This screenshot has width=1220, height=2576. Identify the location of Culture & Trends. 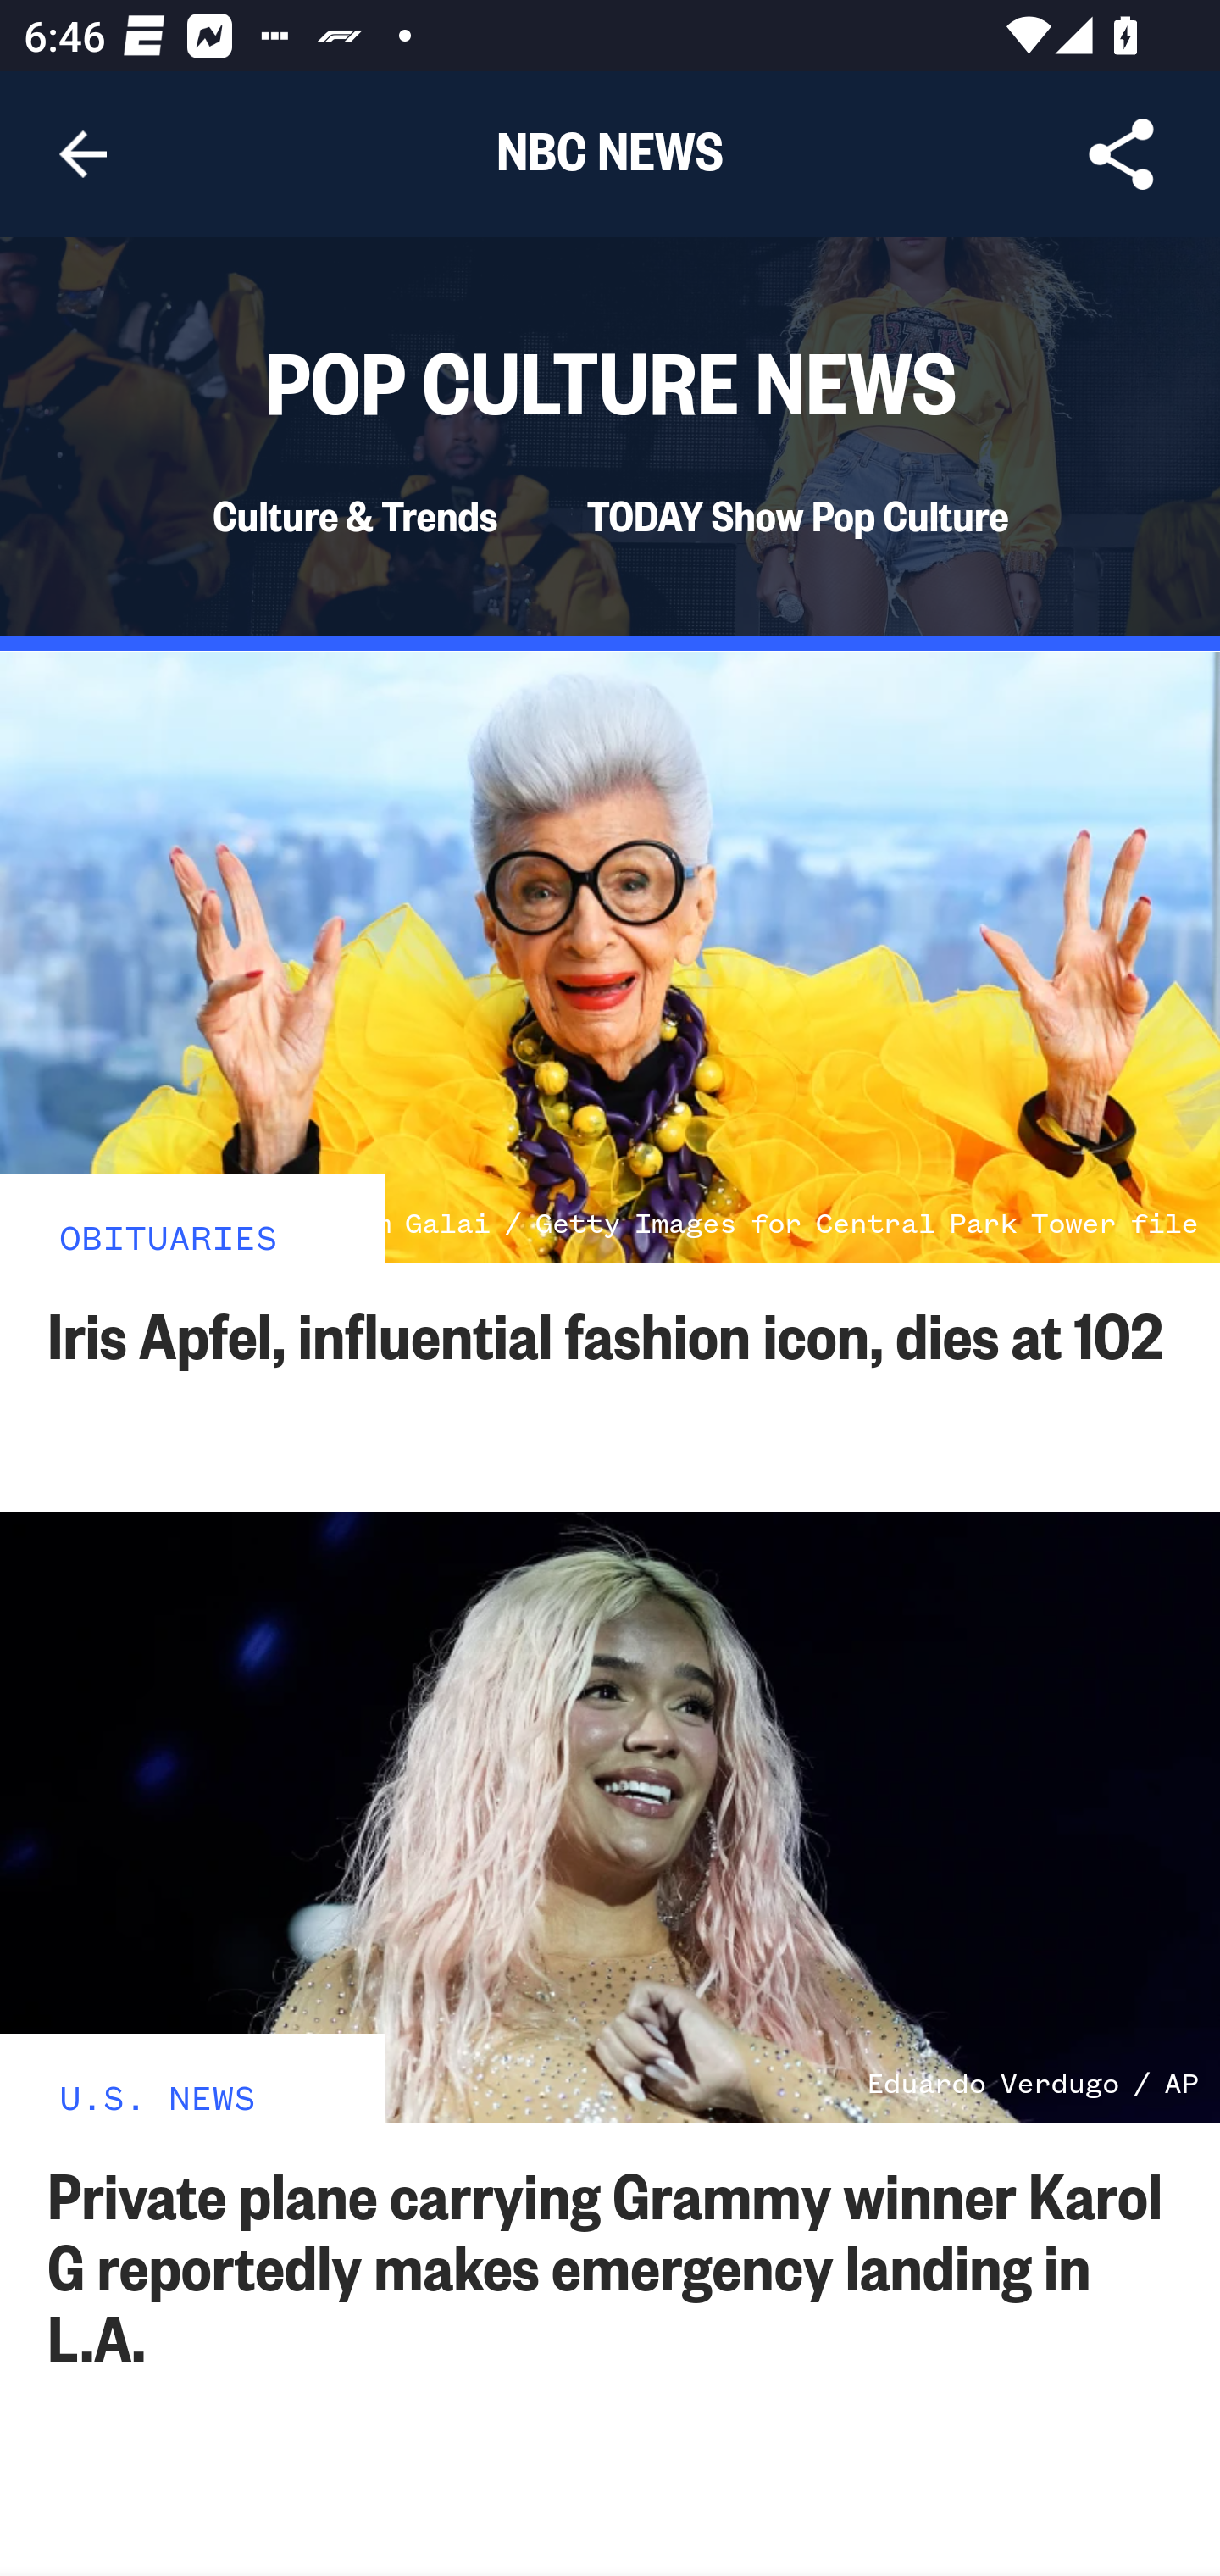
(353, 515).